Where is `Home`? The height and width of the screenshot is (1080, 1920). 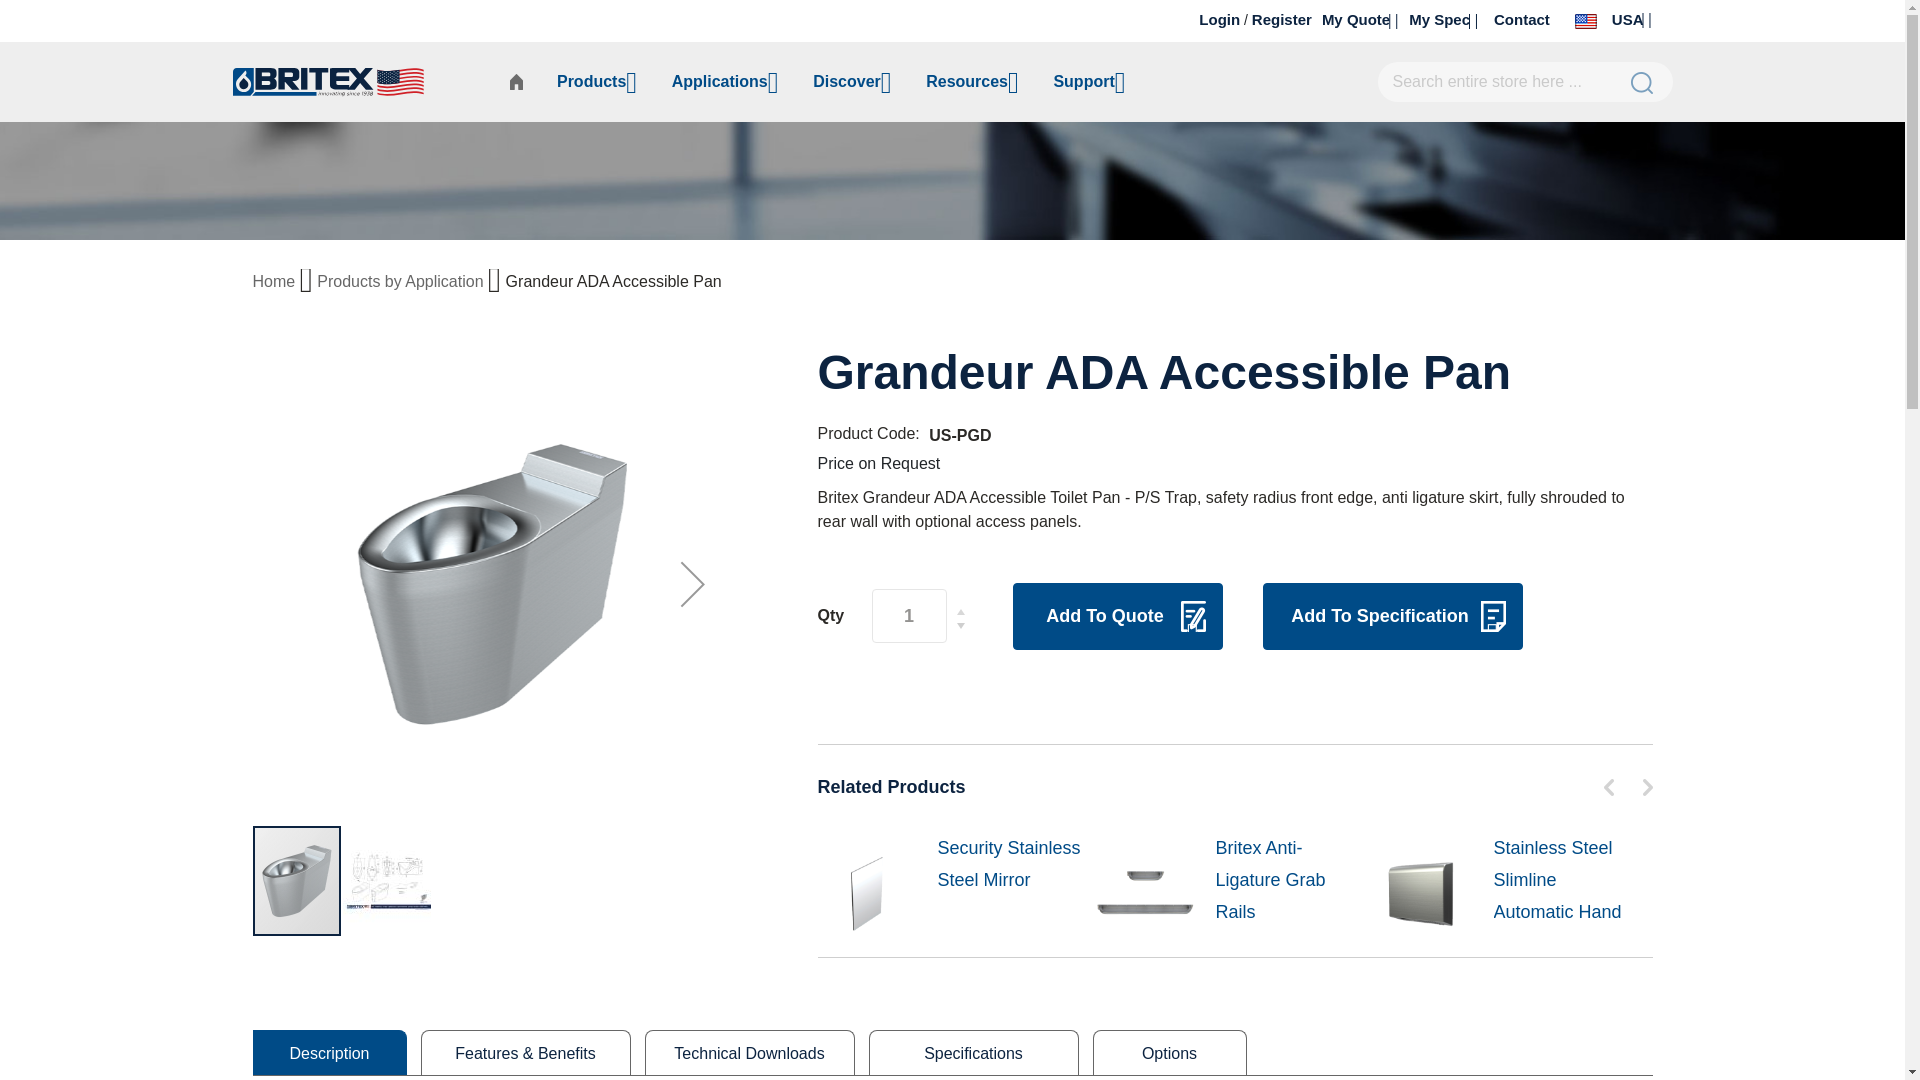 Home is located at coordinates (275, 282).